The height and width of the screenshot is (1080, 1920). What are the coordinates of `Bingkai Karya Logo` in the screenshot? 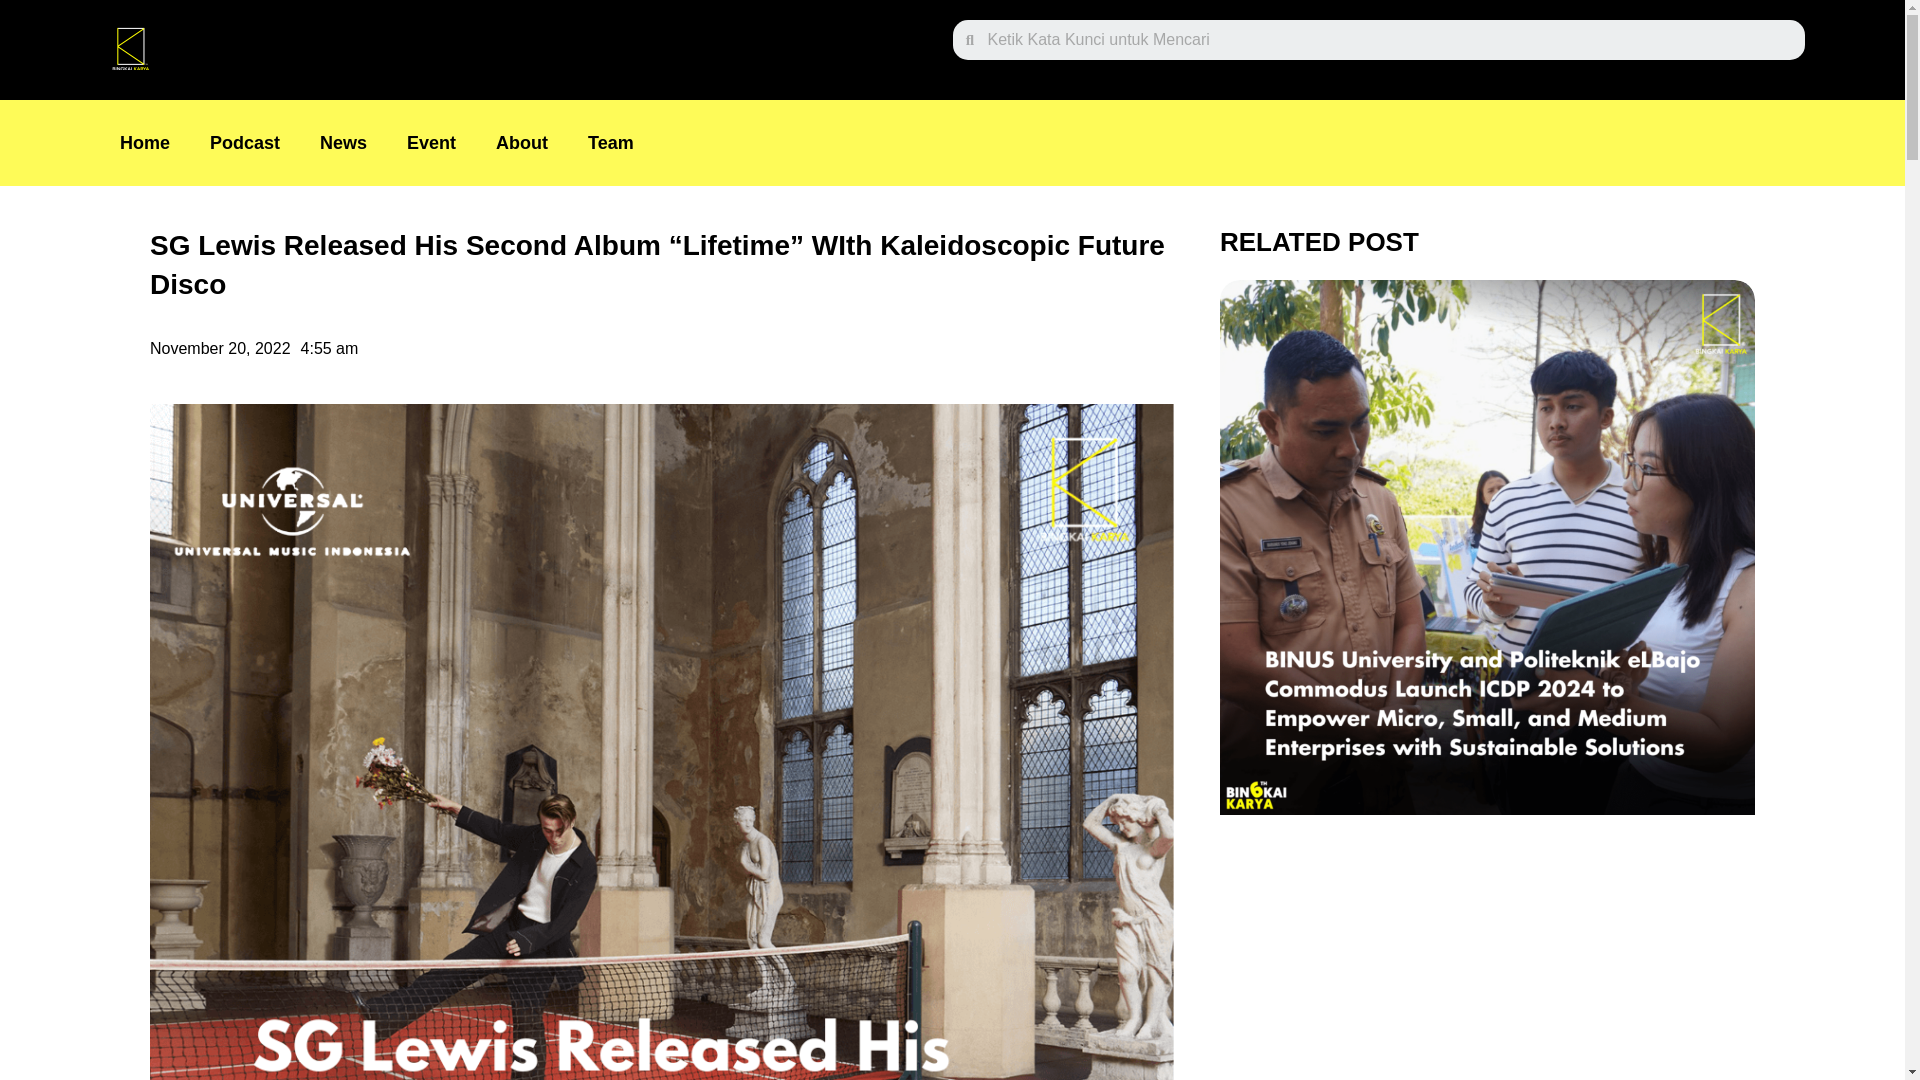 It's located at (129, 50).